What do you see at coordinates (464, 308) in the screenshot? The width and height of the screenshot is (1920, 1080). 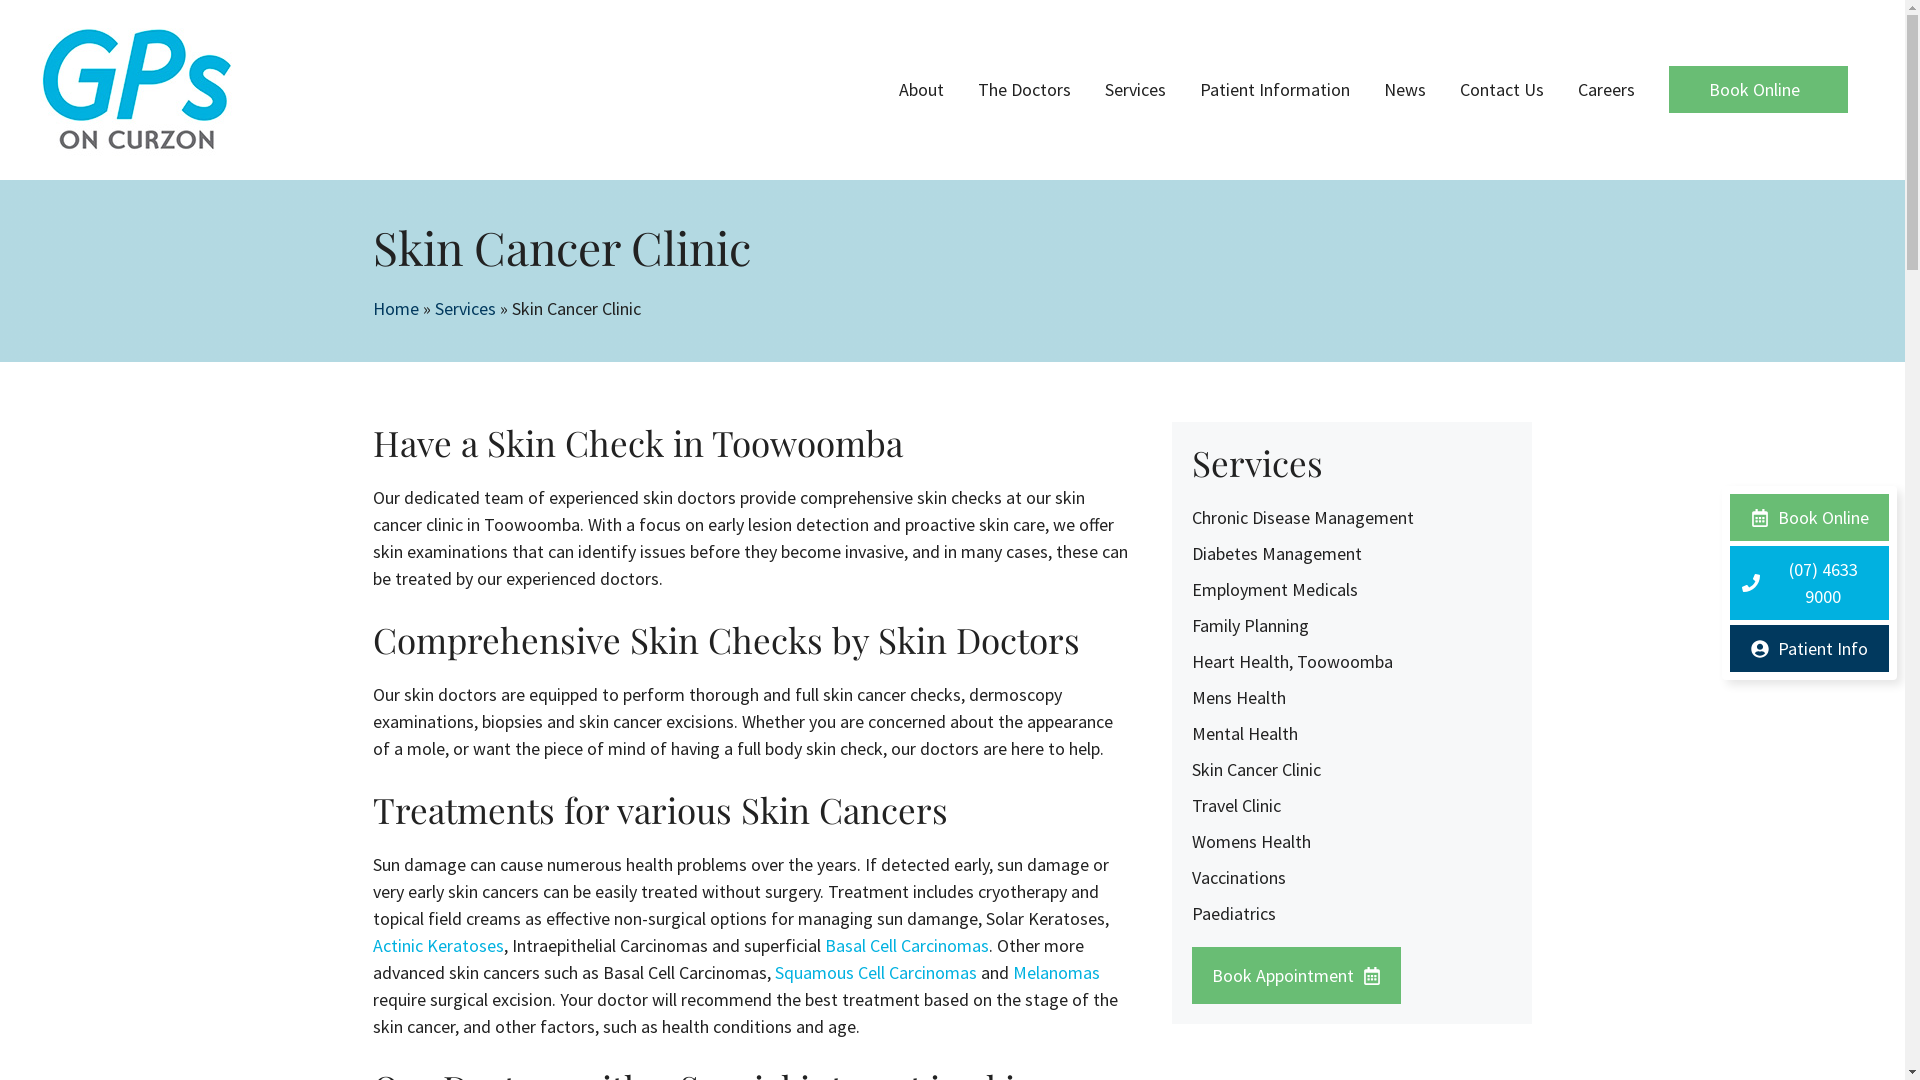 I see `Services` at bounding box center [464, 308].